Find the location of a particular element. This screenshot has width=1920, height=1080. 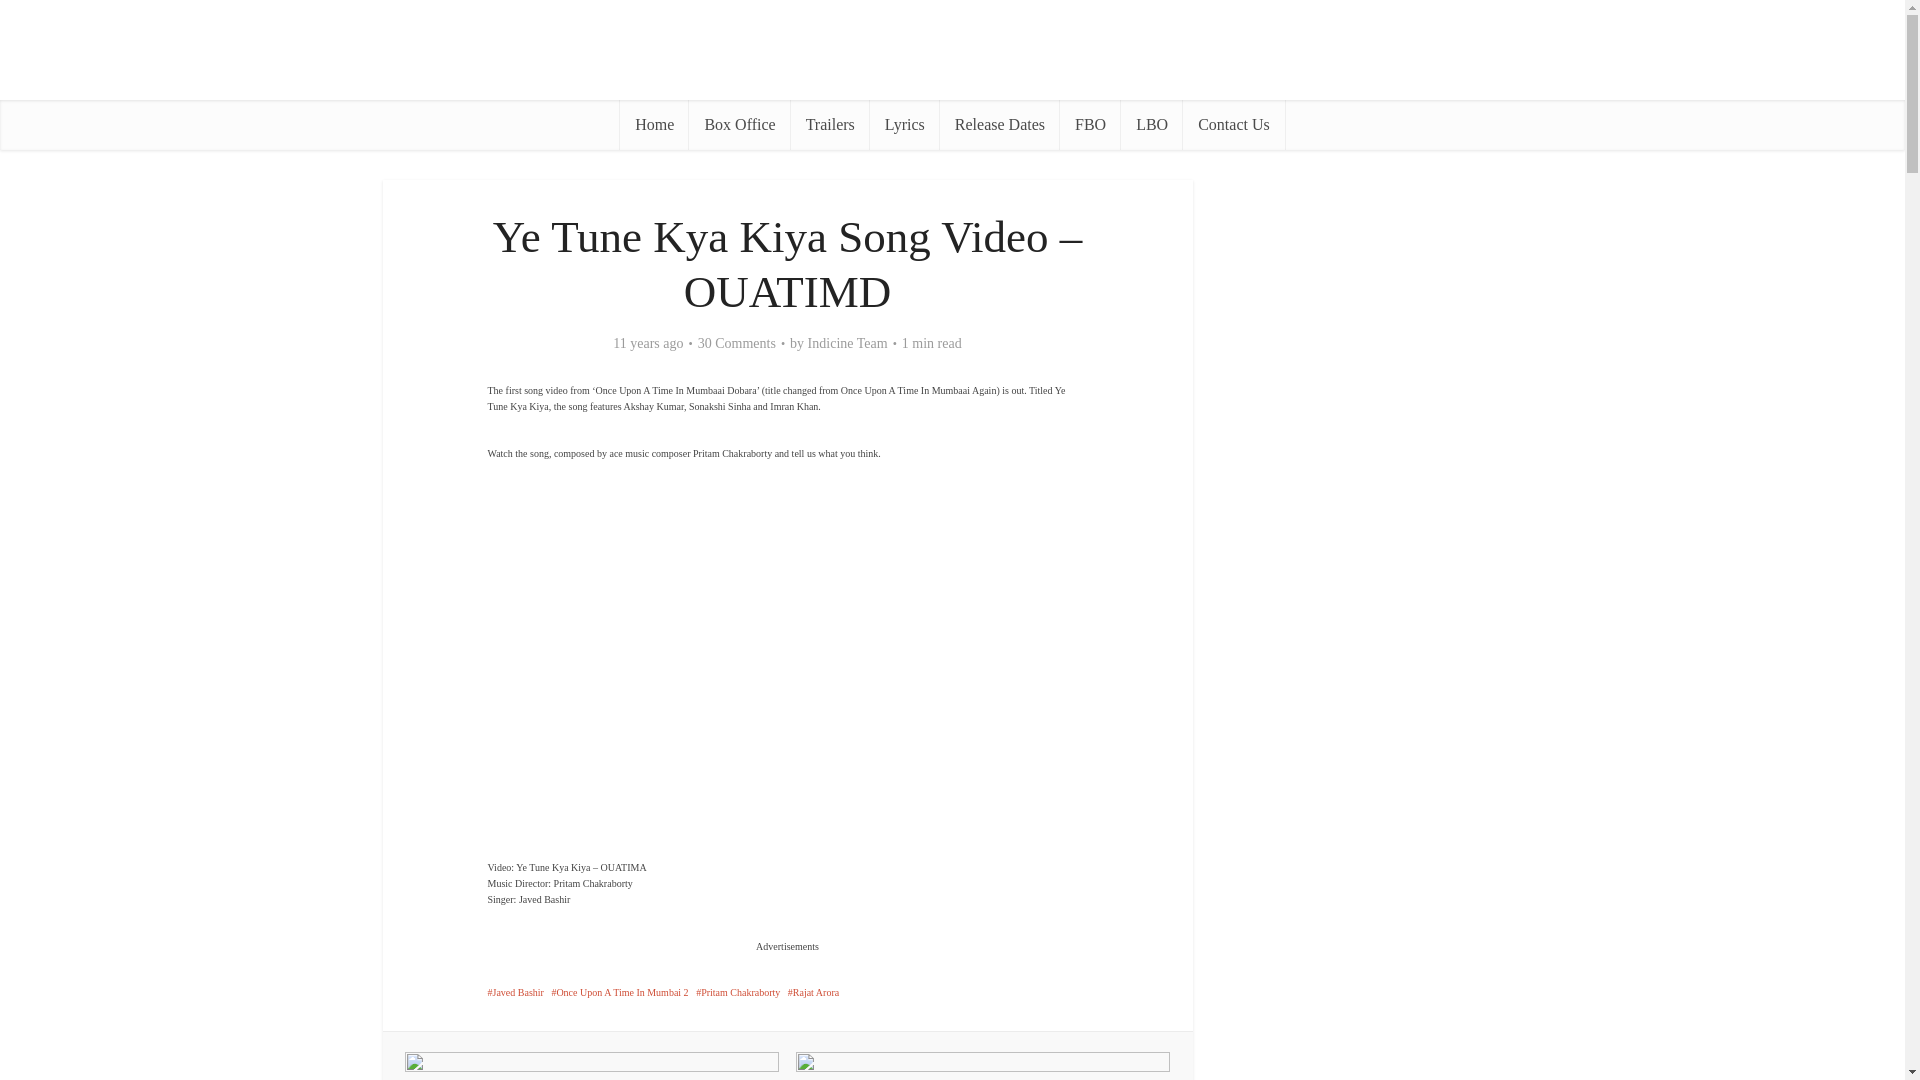

Trailers is located at coordinates (830, 125).